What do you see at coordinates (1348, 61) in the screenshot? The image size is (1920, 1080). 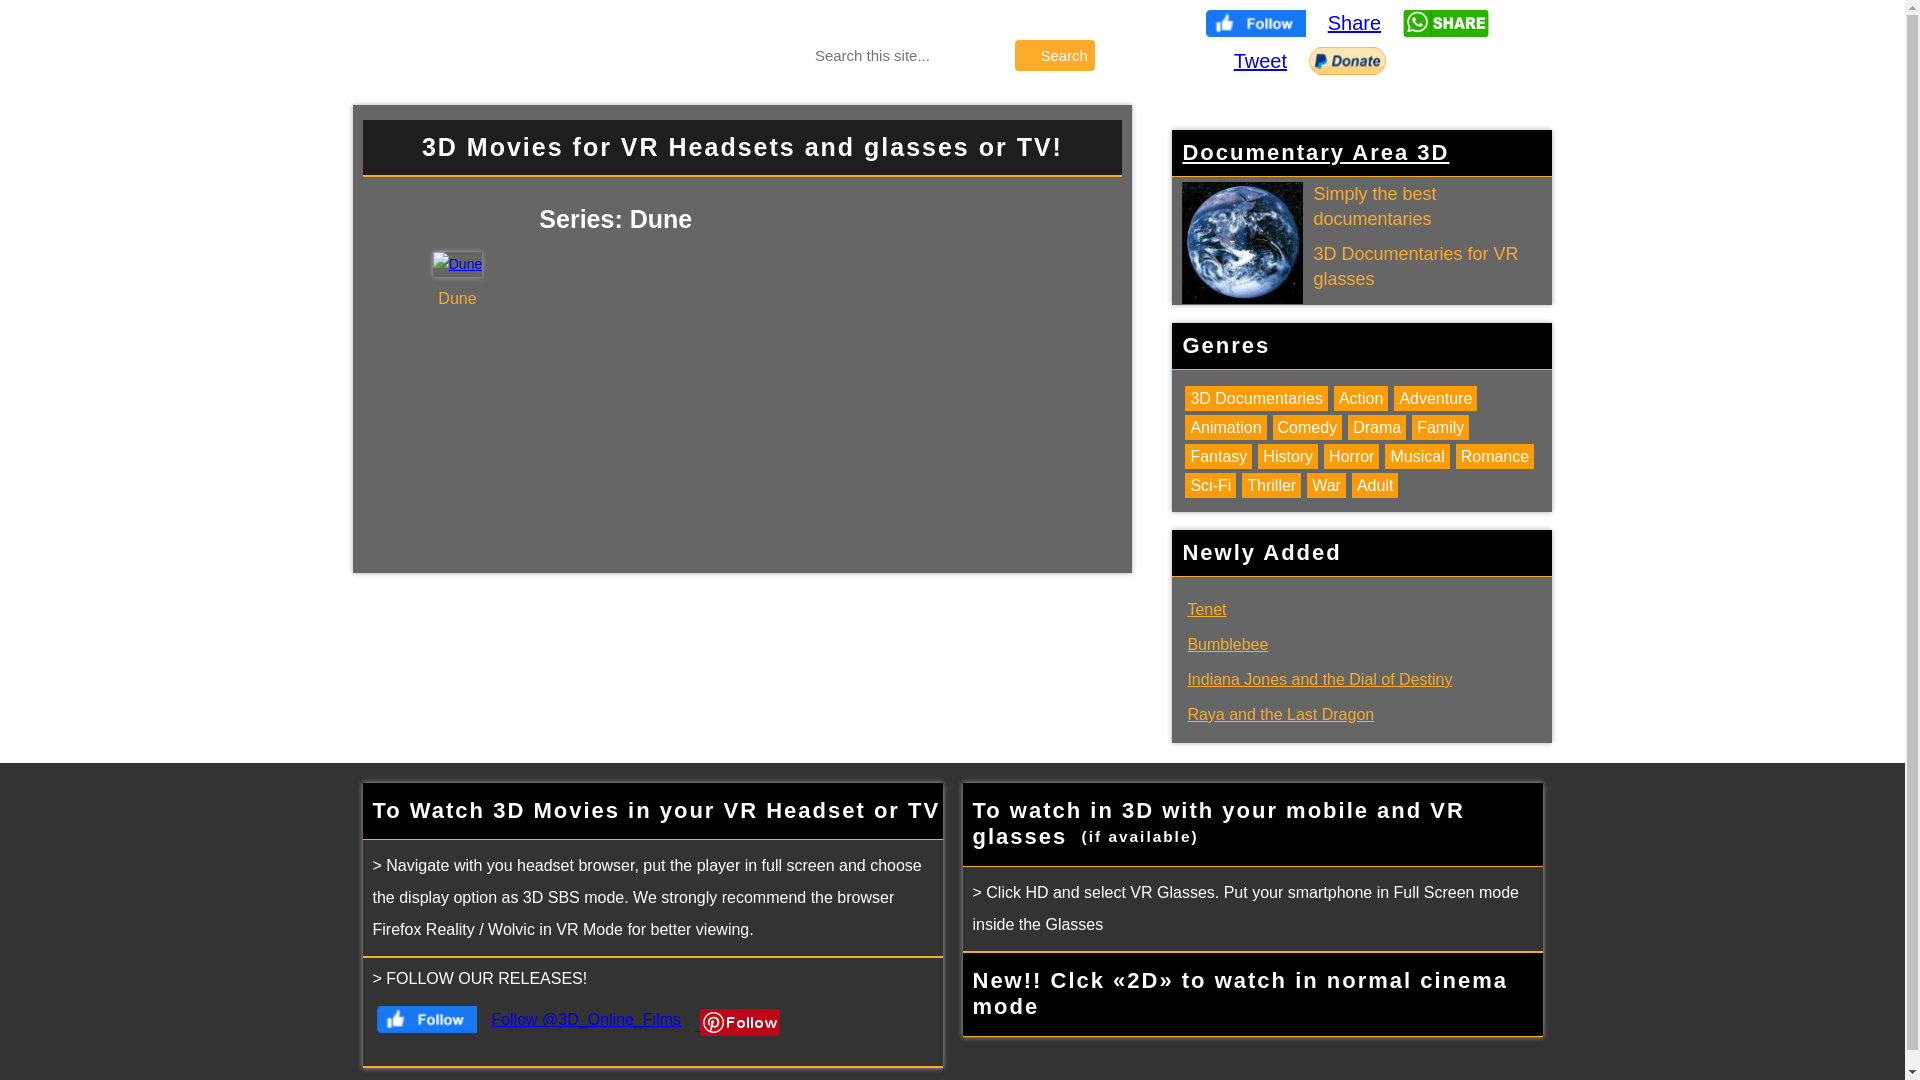 I see `Donate with PayPal` at bounding box center [1348, 61].